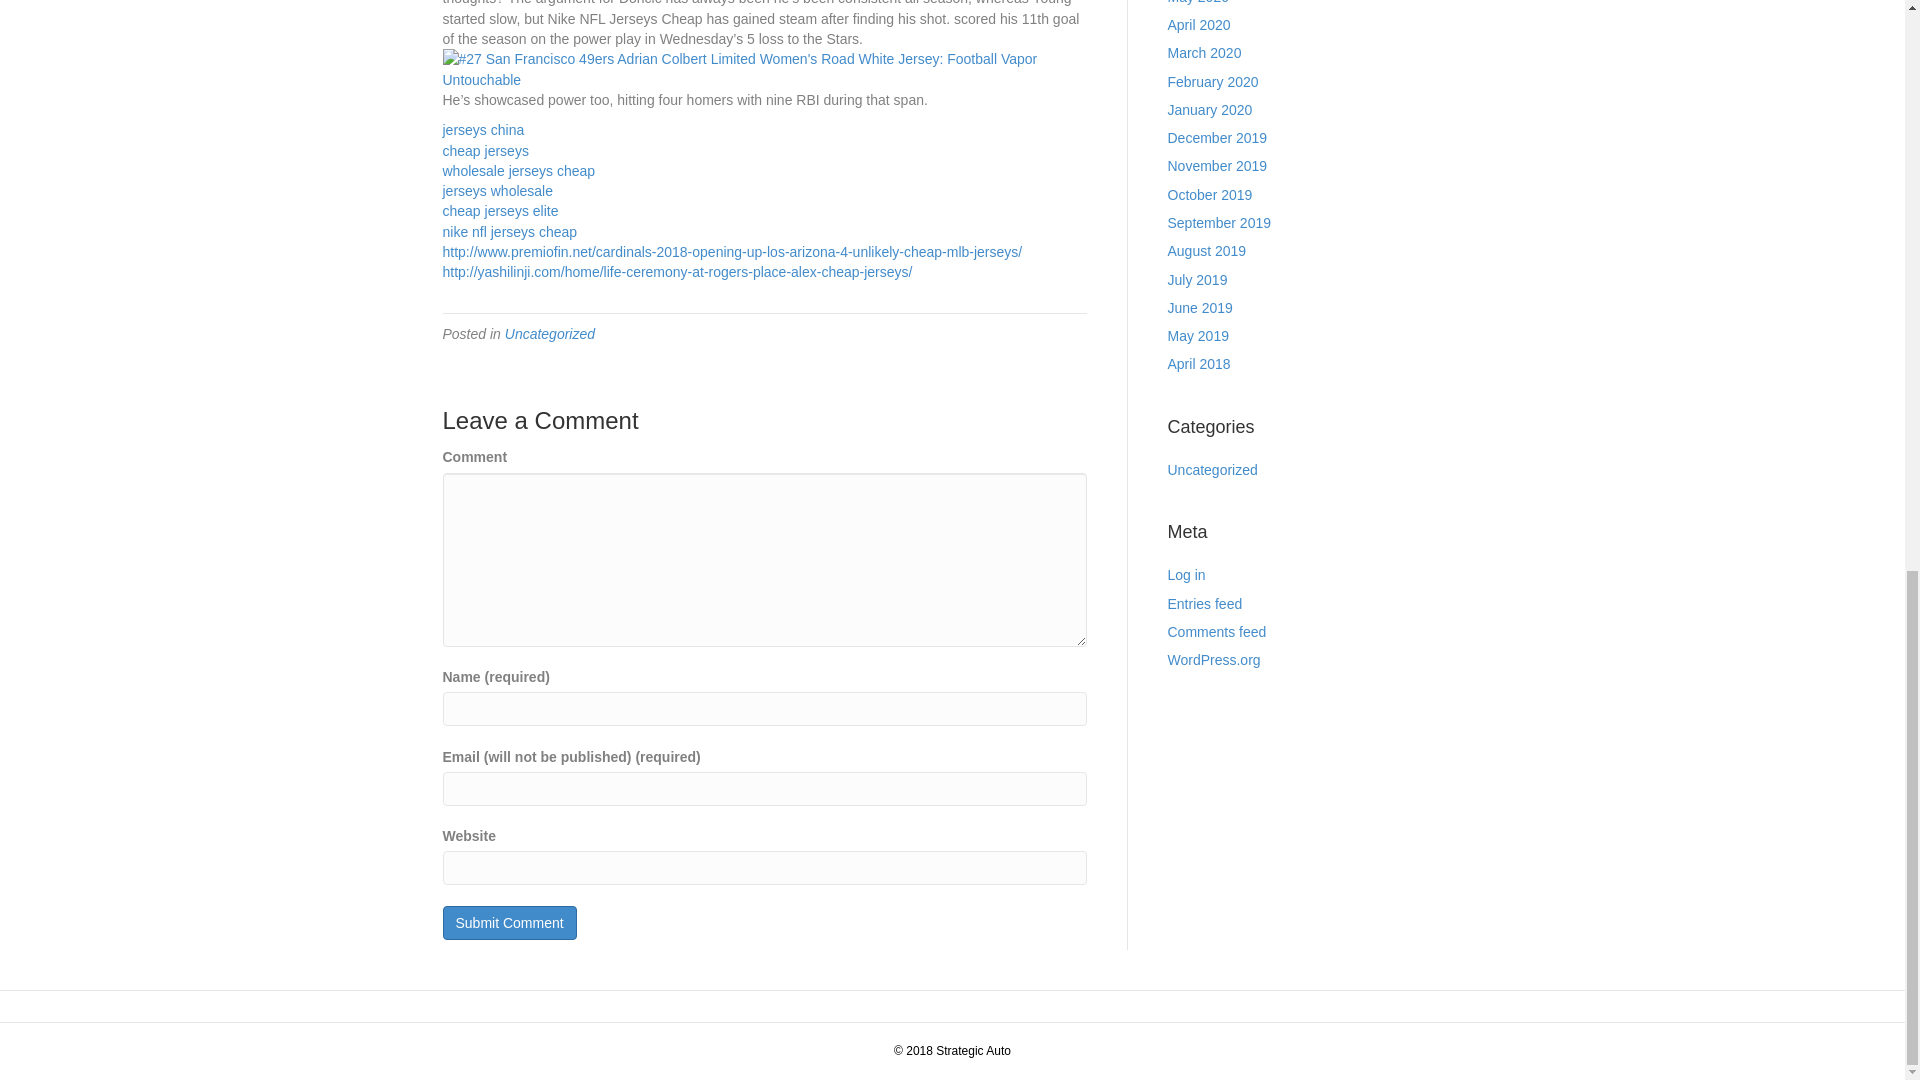 This screenshot has height=1080, width=1920. What do you see at coordinates (508, 922) in the screenshot?
I see `Submit Comment` at bounding box center [508, 922].